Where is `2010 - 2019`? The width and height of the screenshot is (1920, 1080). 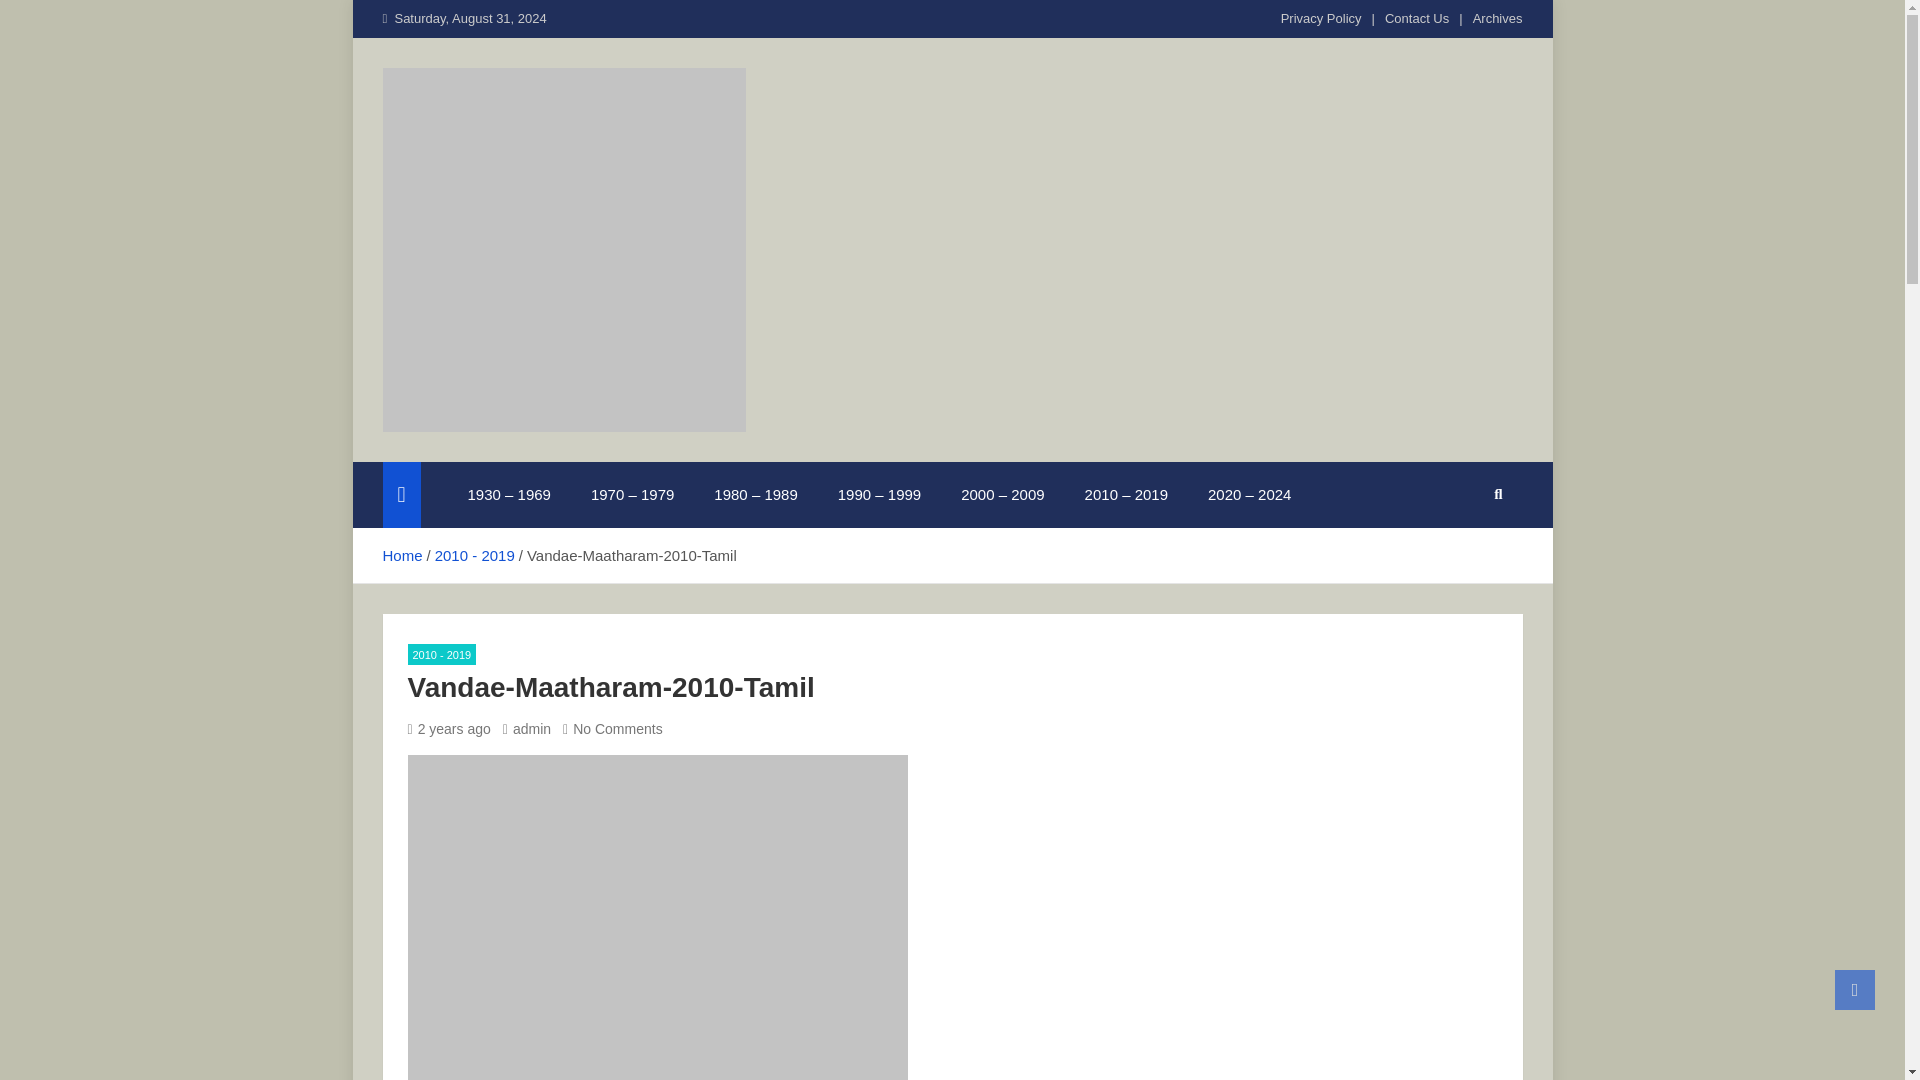 2010 - 2019 is located at coordinates (442, 654).